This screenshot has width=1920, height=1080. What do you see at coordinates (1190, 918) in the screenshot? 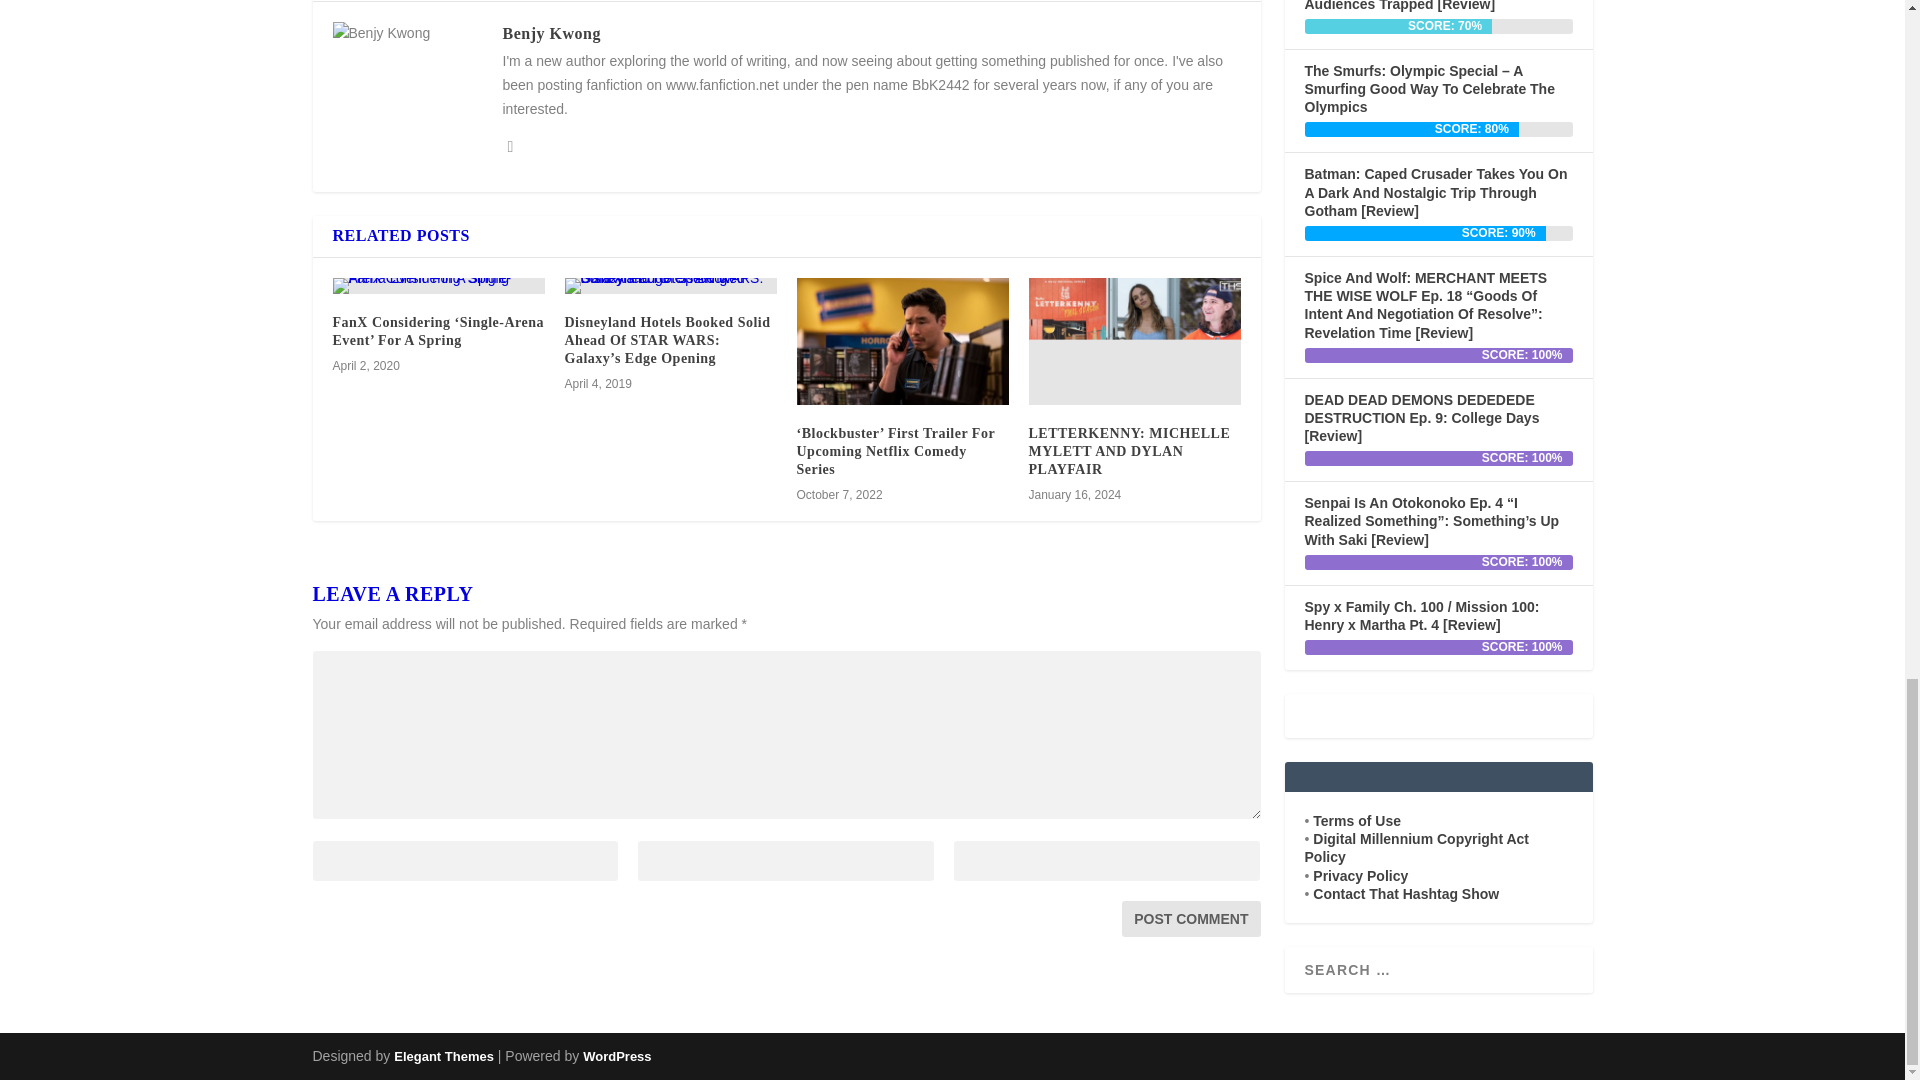
I see `Post Comment` at bounding box center [1190, 918].